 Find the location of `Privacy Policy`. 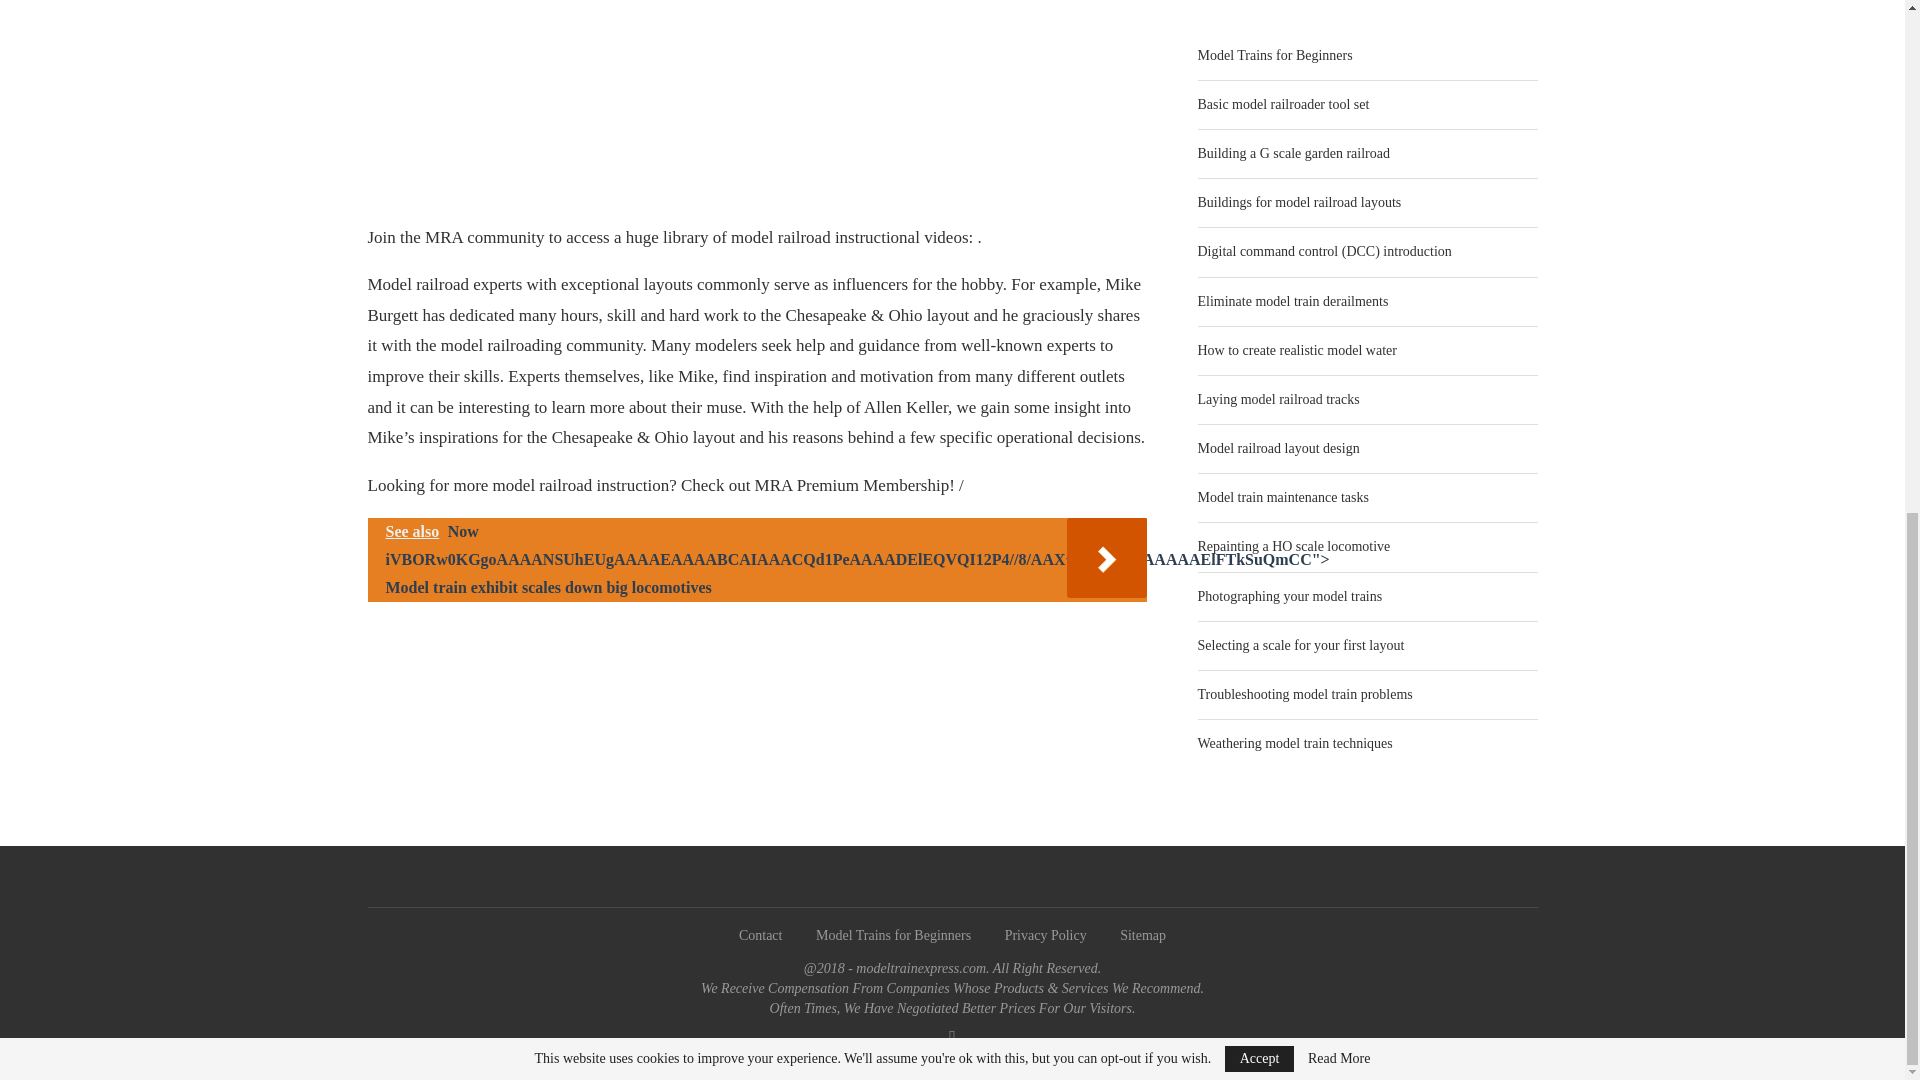

Privacy Policy is located at coordinates (1045, 934).